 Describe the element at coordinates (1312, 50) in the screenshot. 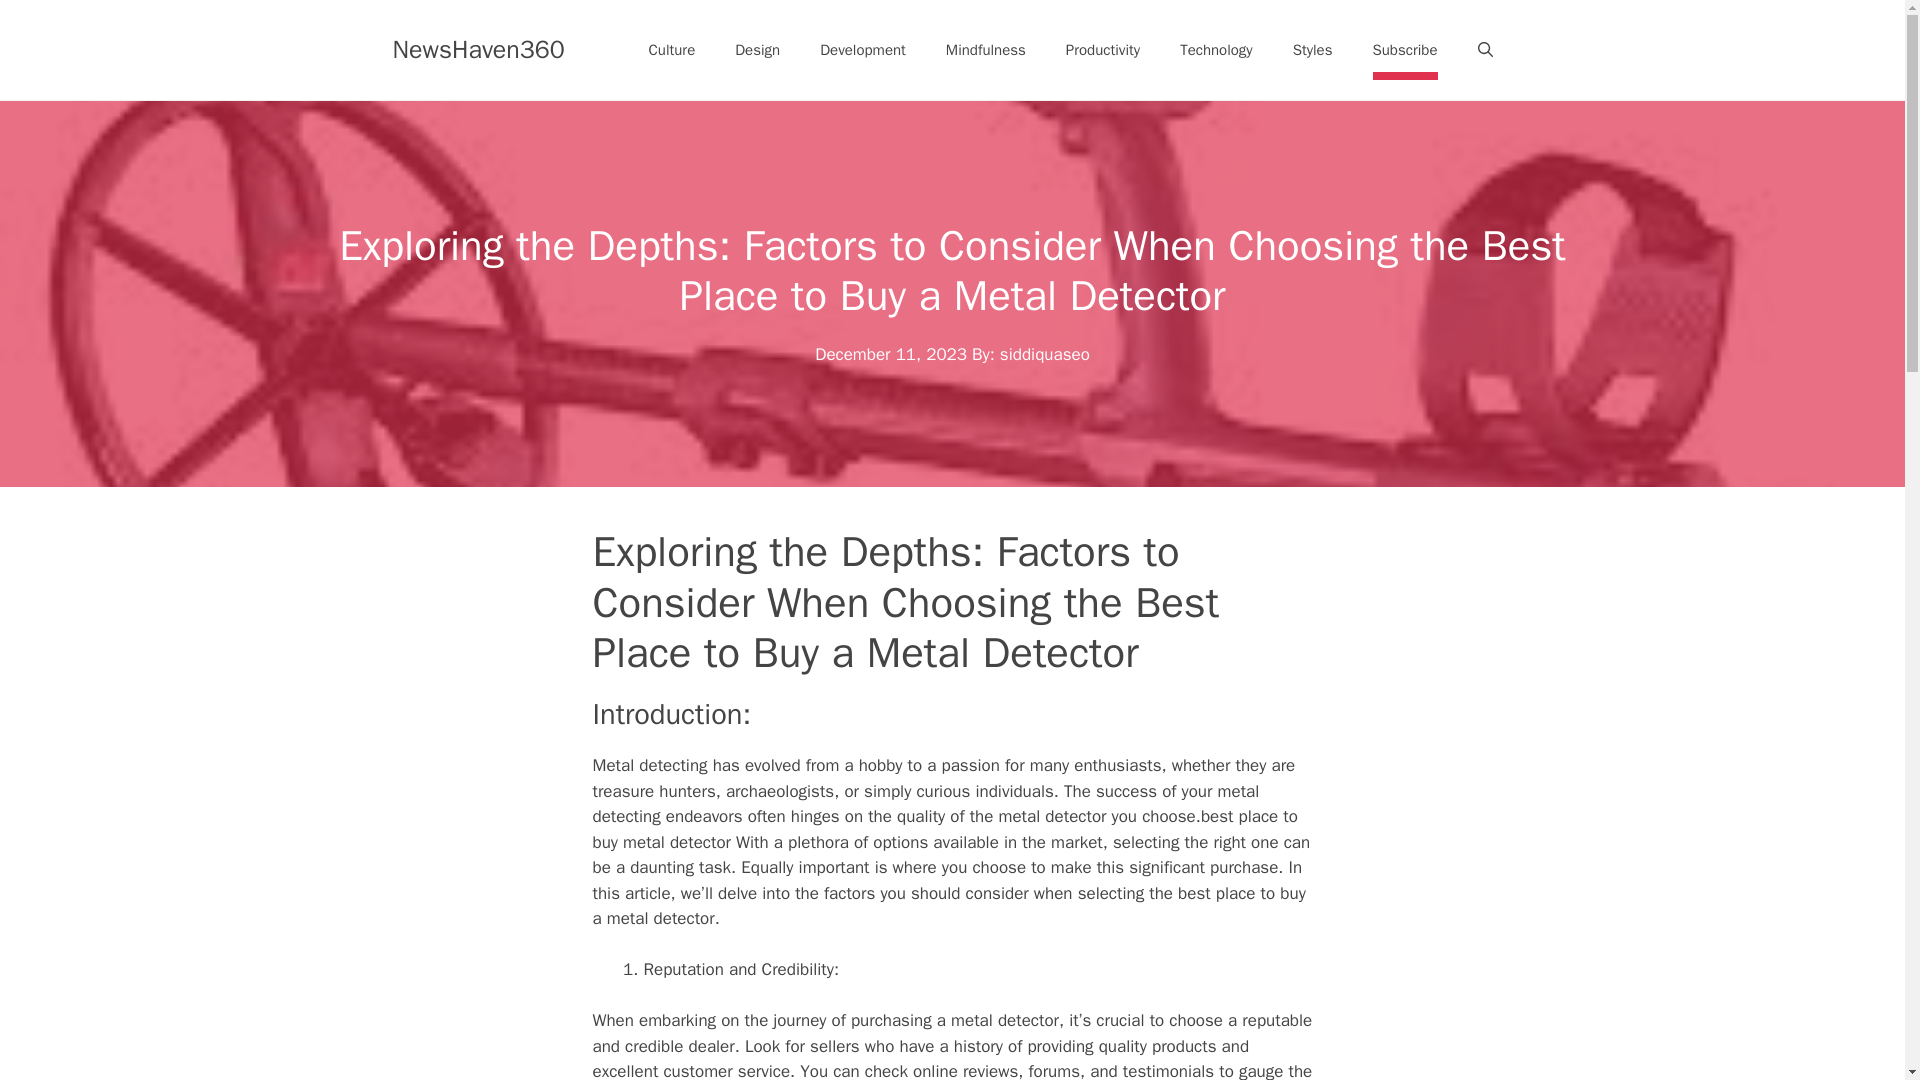

I see `Styles` at that location.